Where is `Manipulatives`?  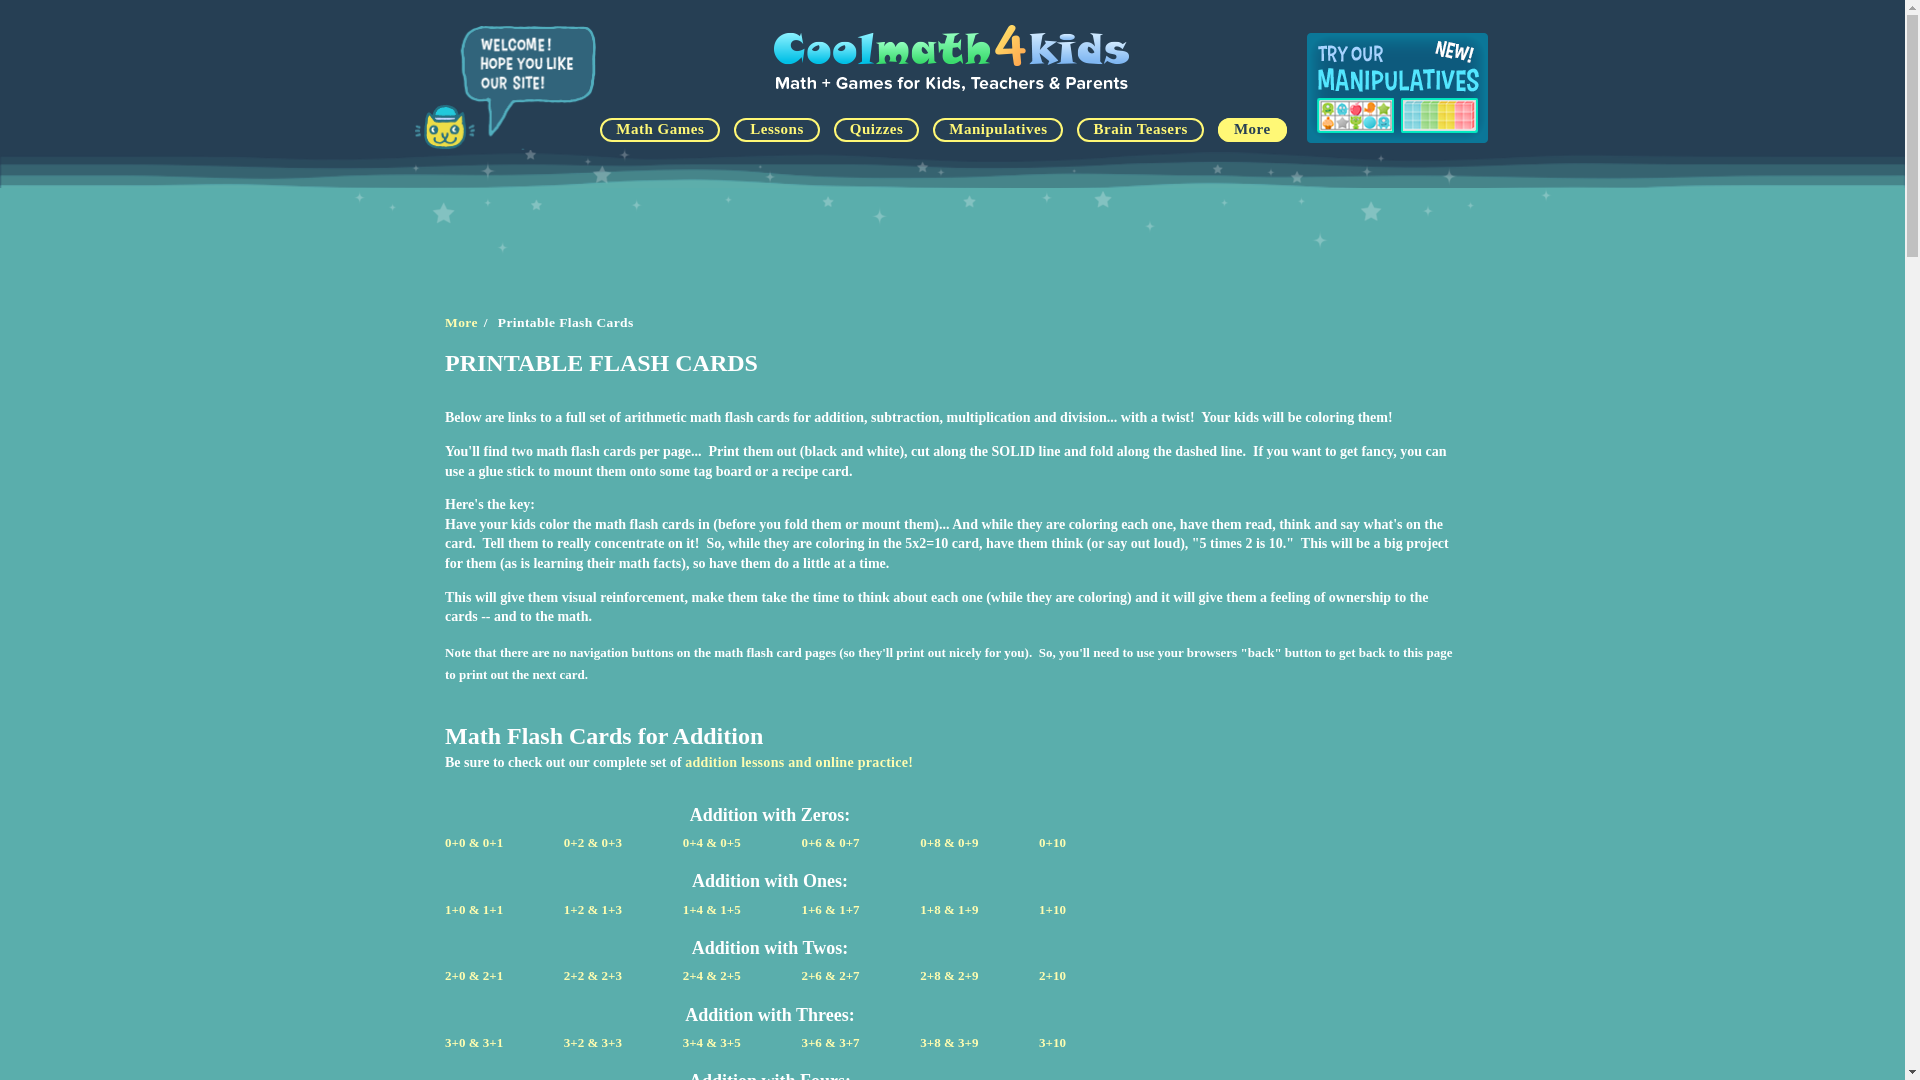
Manipulatives is located at coordinates (1397, 88).